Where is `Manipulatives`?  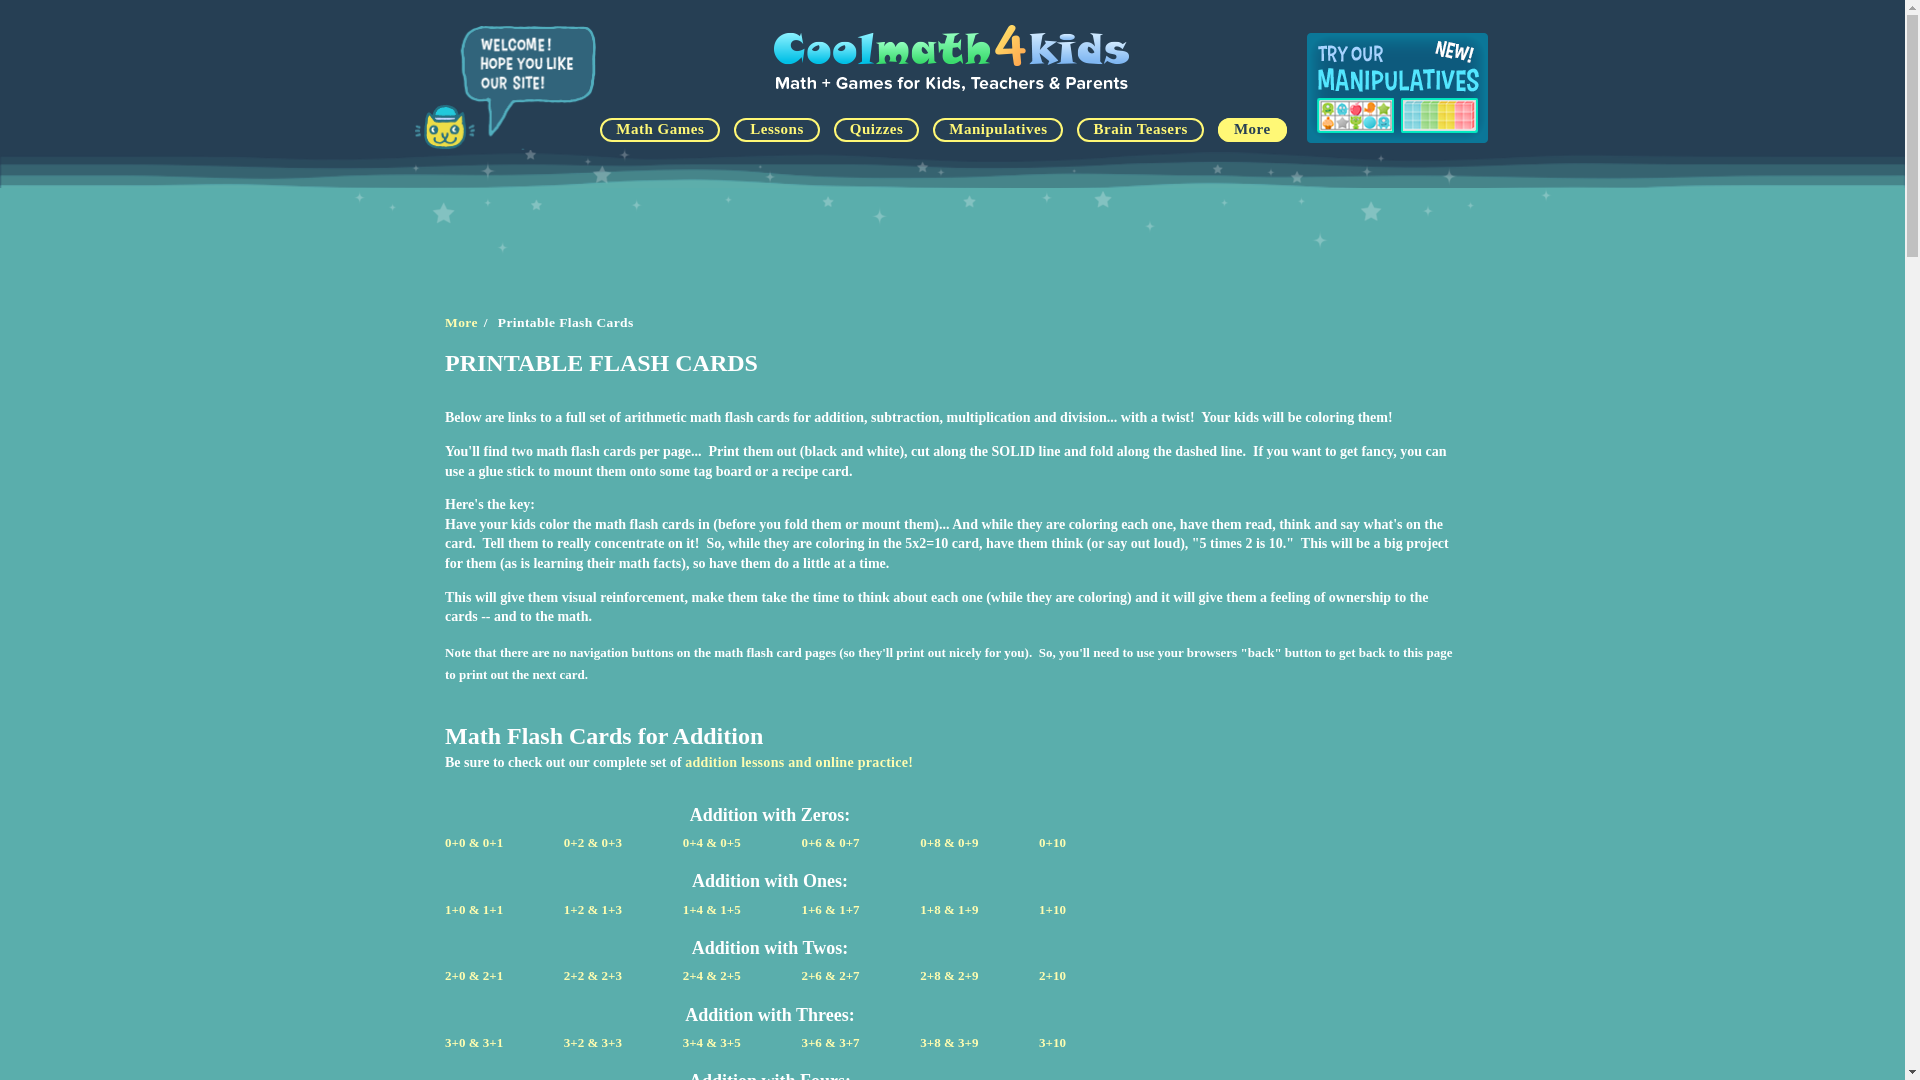
Manipulatives is located at coordinates (1397, 88).